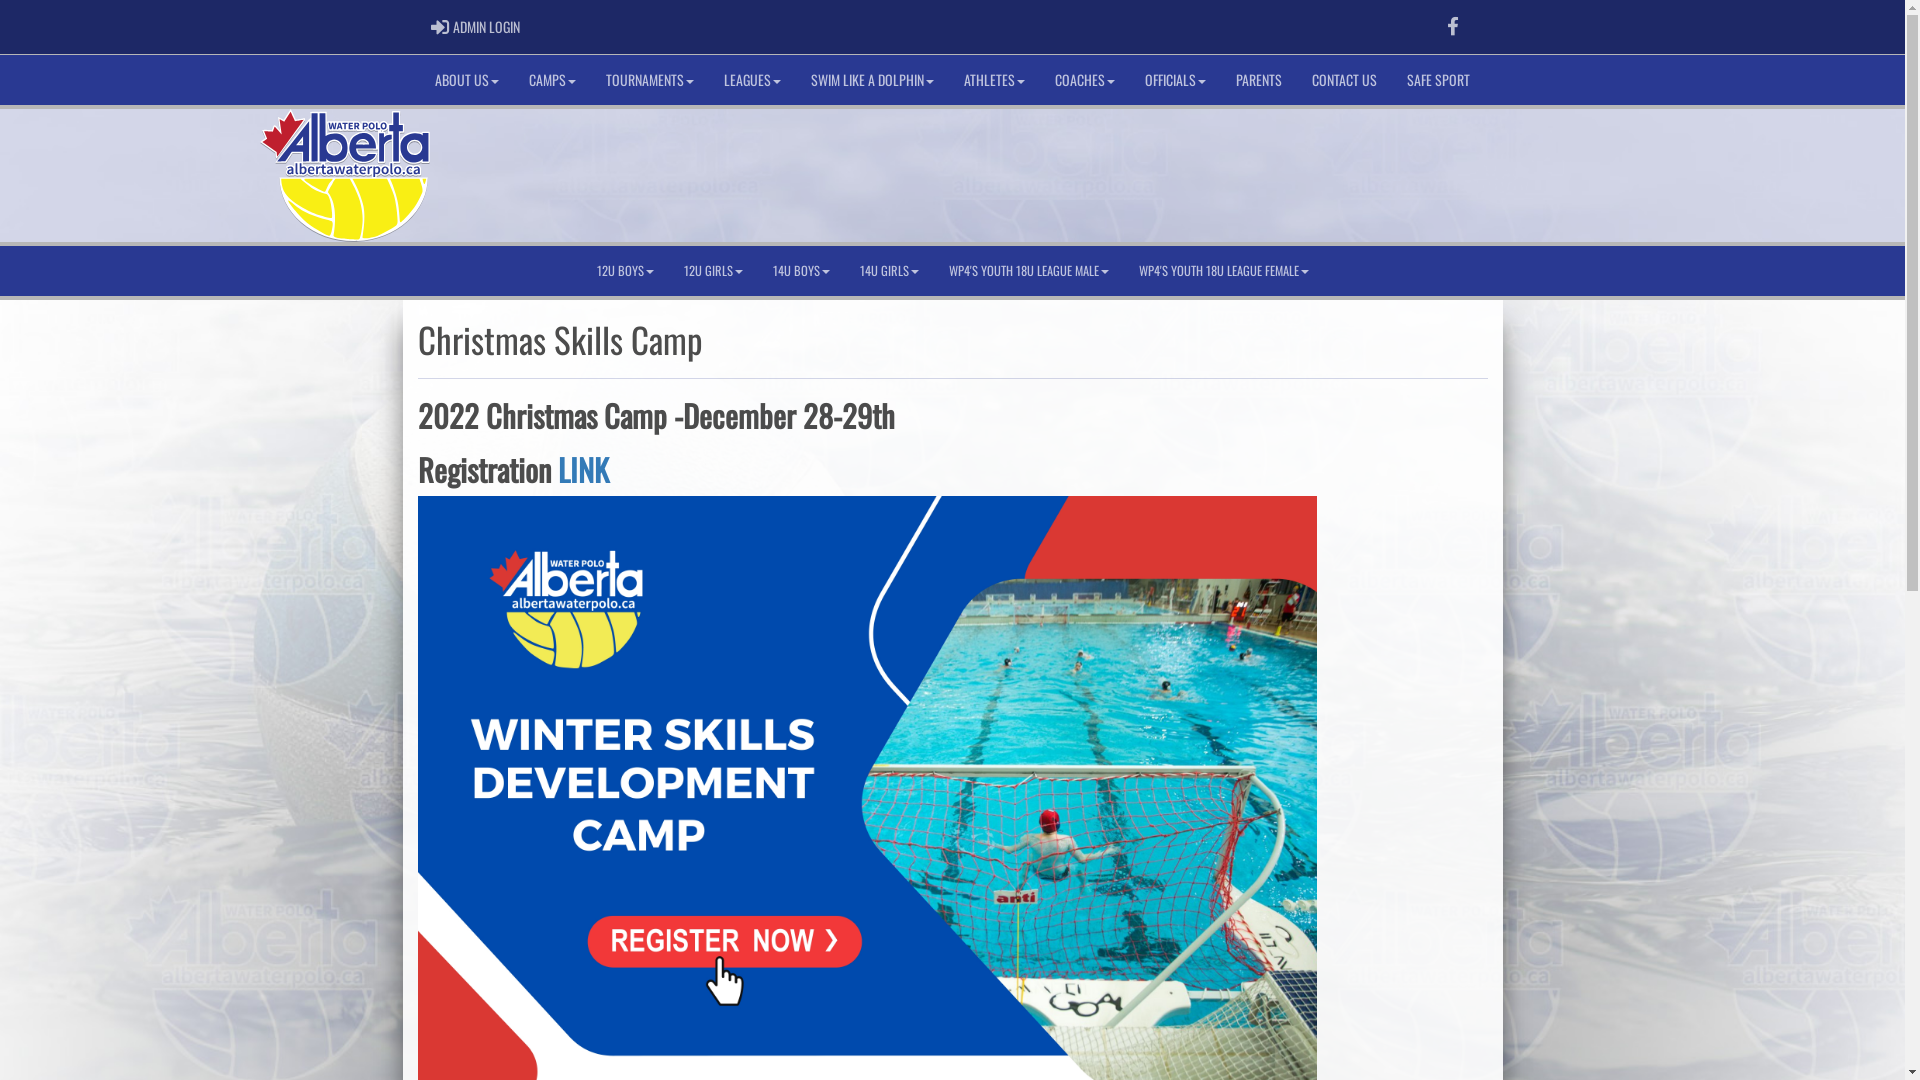  Describe the element at coordinates (467, 80) in the screenshot. I see `ABOUT US` at that location.